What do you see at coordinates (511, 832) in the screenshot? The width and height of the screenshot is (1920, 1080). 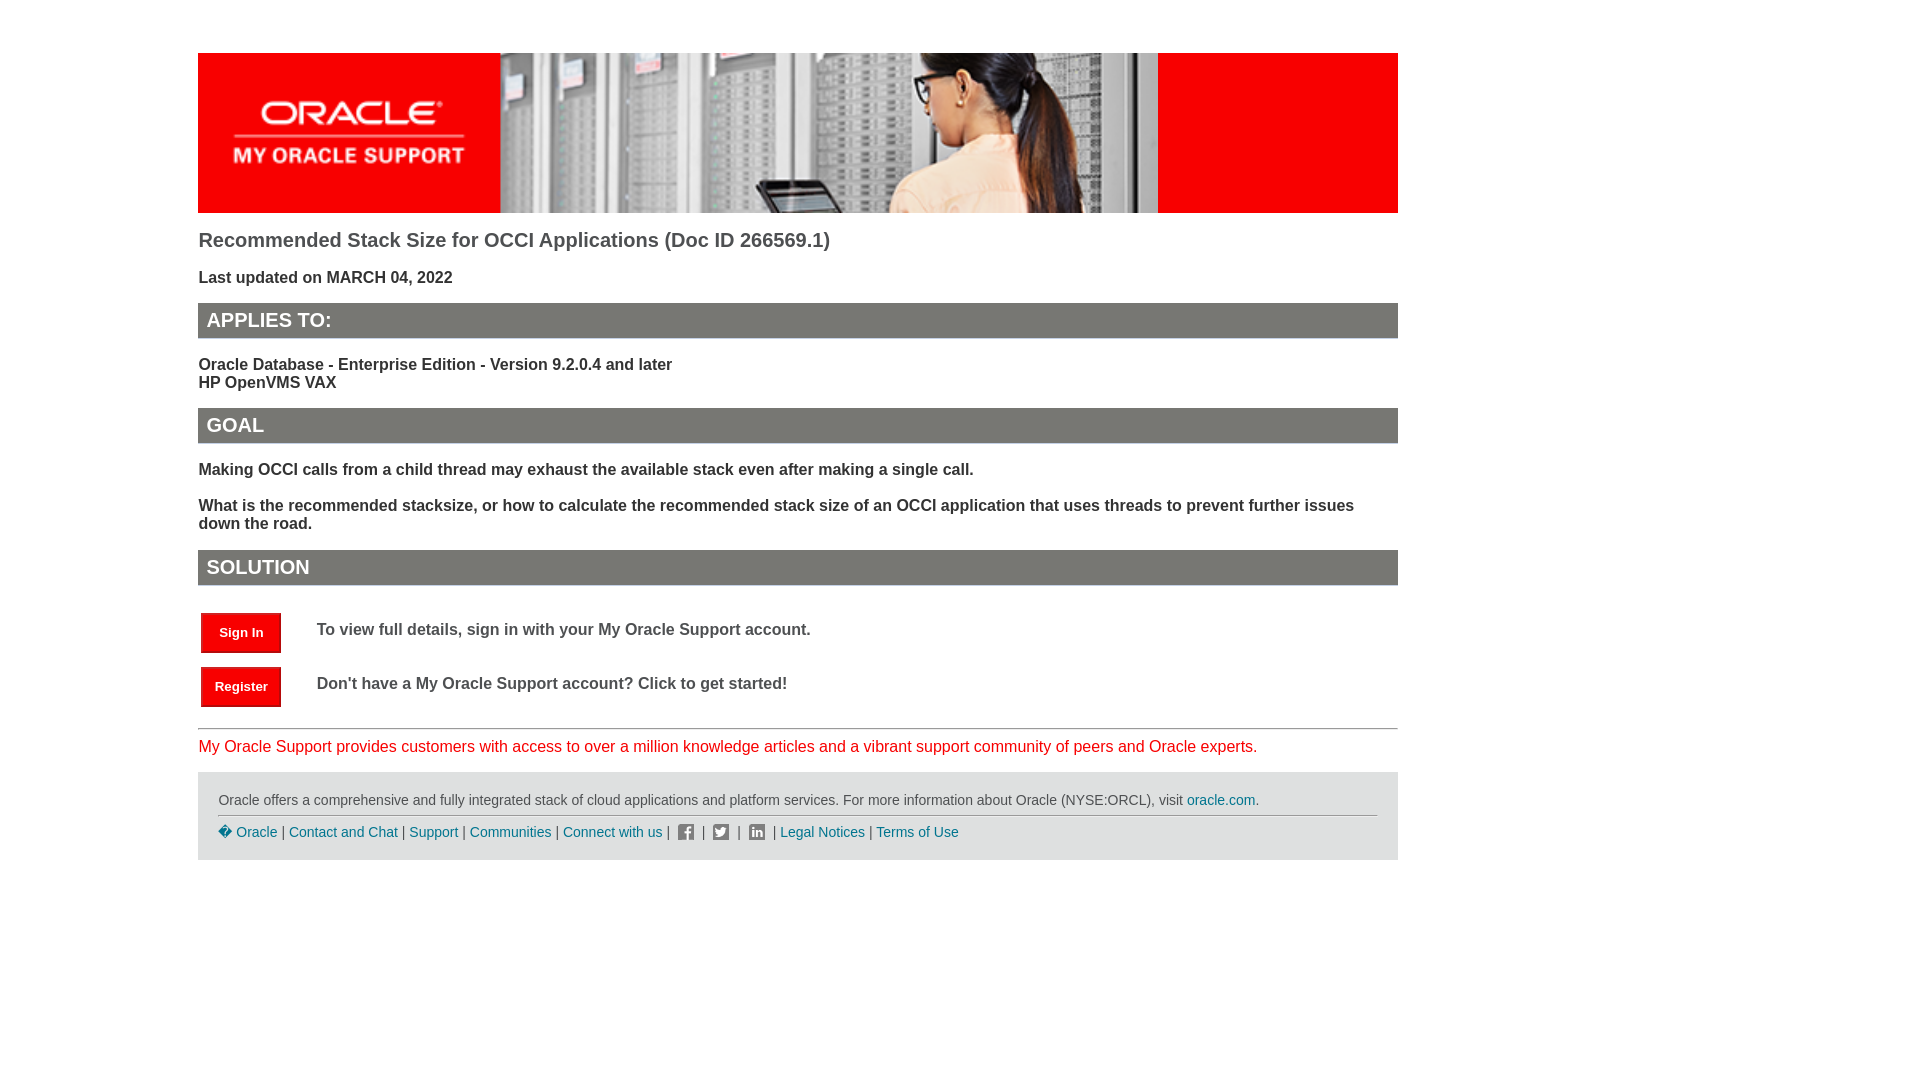 I see `Communities` at bounding box center [511, 832].